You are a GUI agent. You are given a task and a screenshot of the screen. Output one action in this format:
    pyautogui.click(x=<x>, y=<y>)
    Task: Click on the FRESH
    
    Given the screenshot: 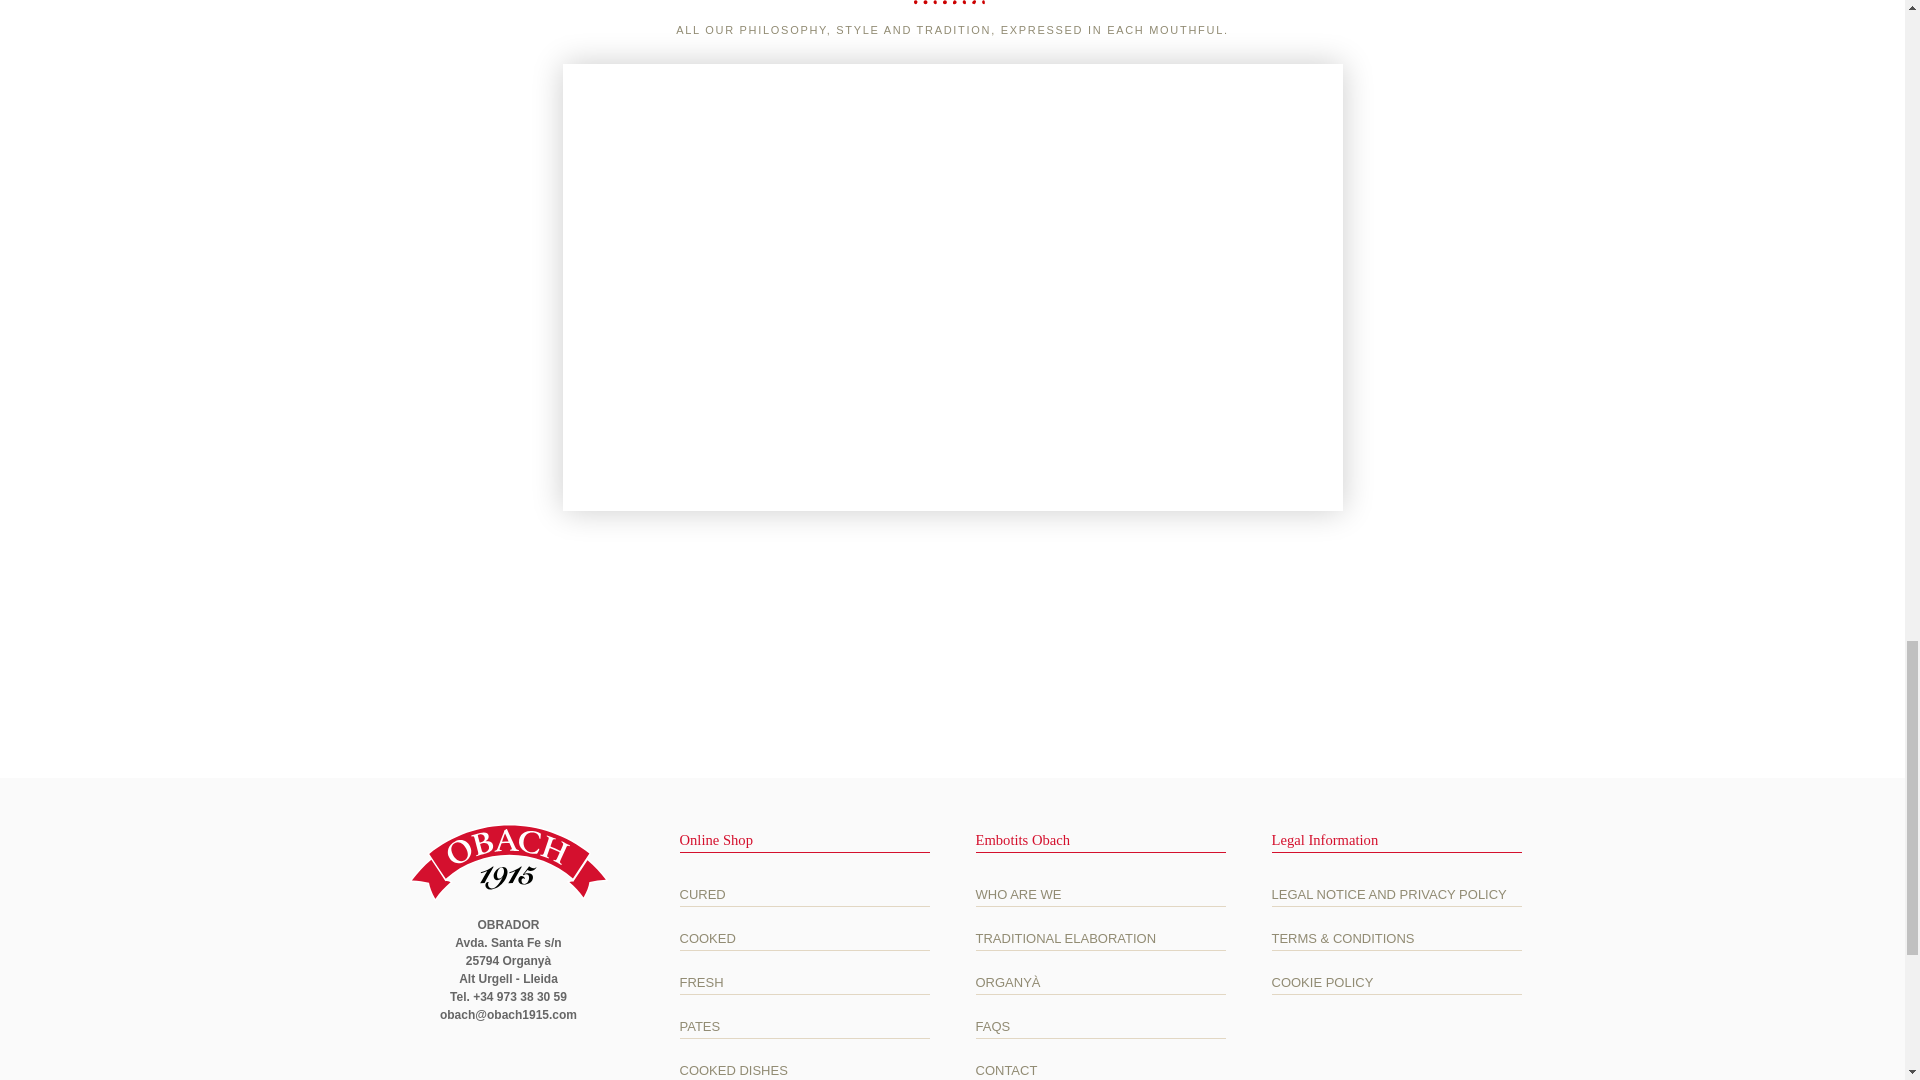 What is the action you would take?
    pyautogui.click(x=804, y=982)
    